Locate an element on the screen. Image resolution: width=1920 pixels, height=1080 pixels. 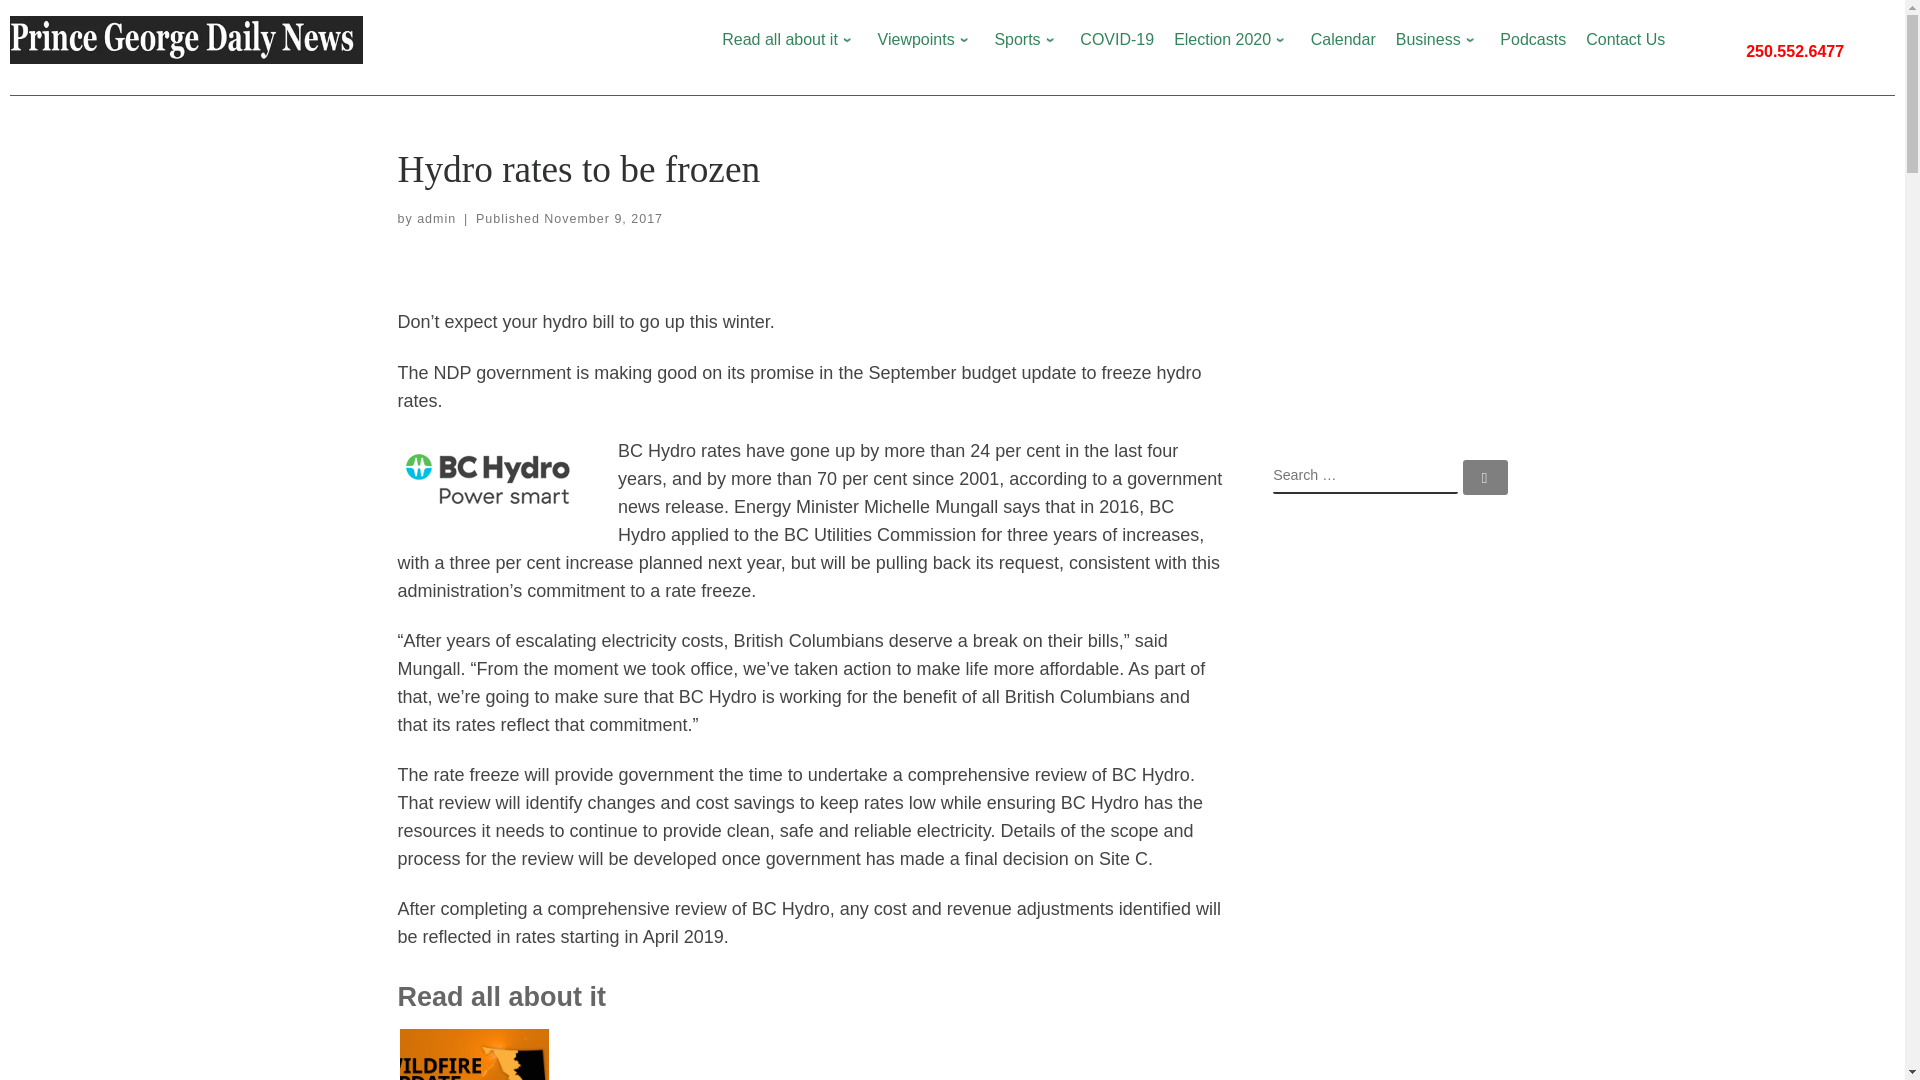
Masthead 4 is located at coordinates (186, 40).